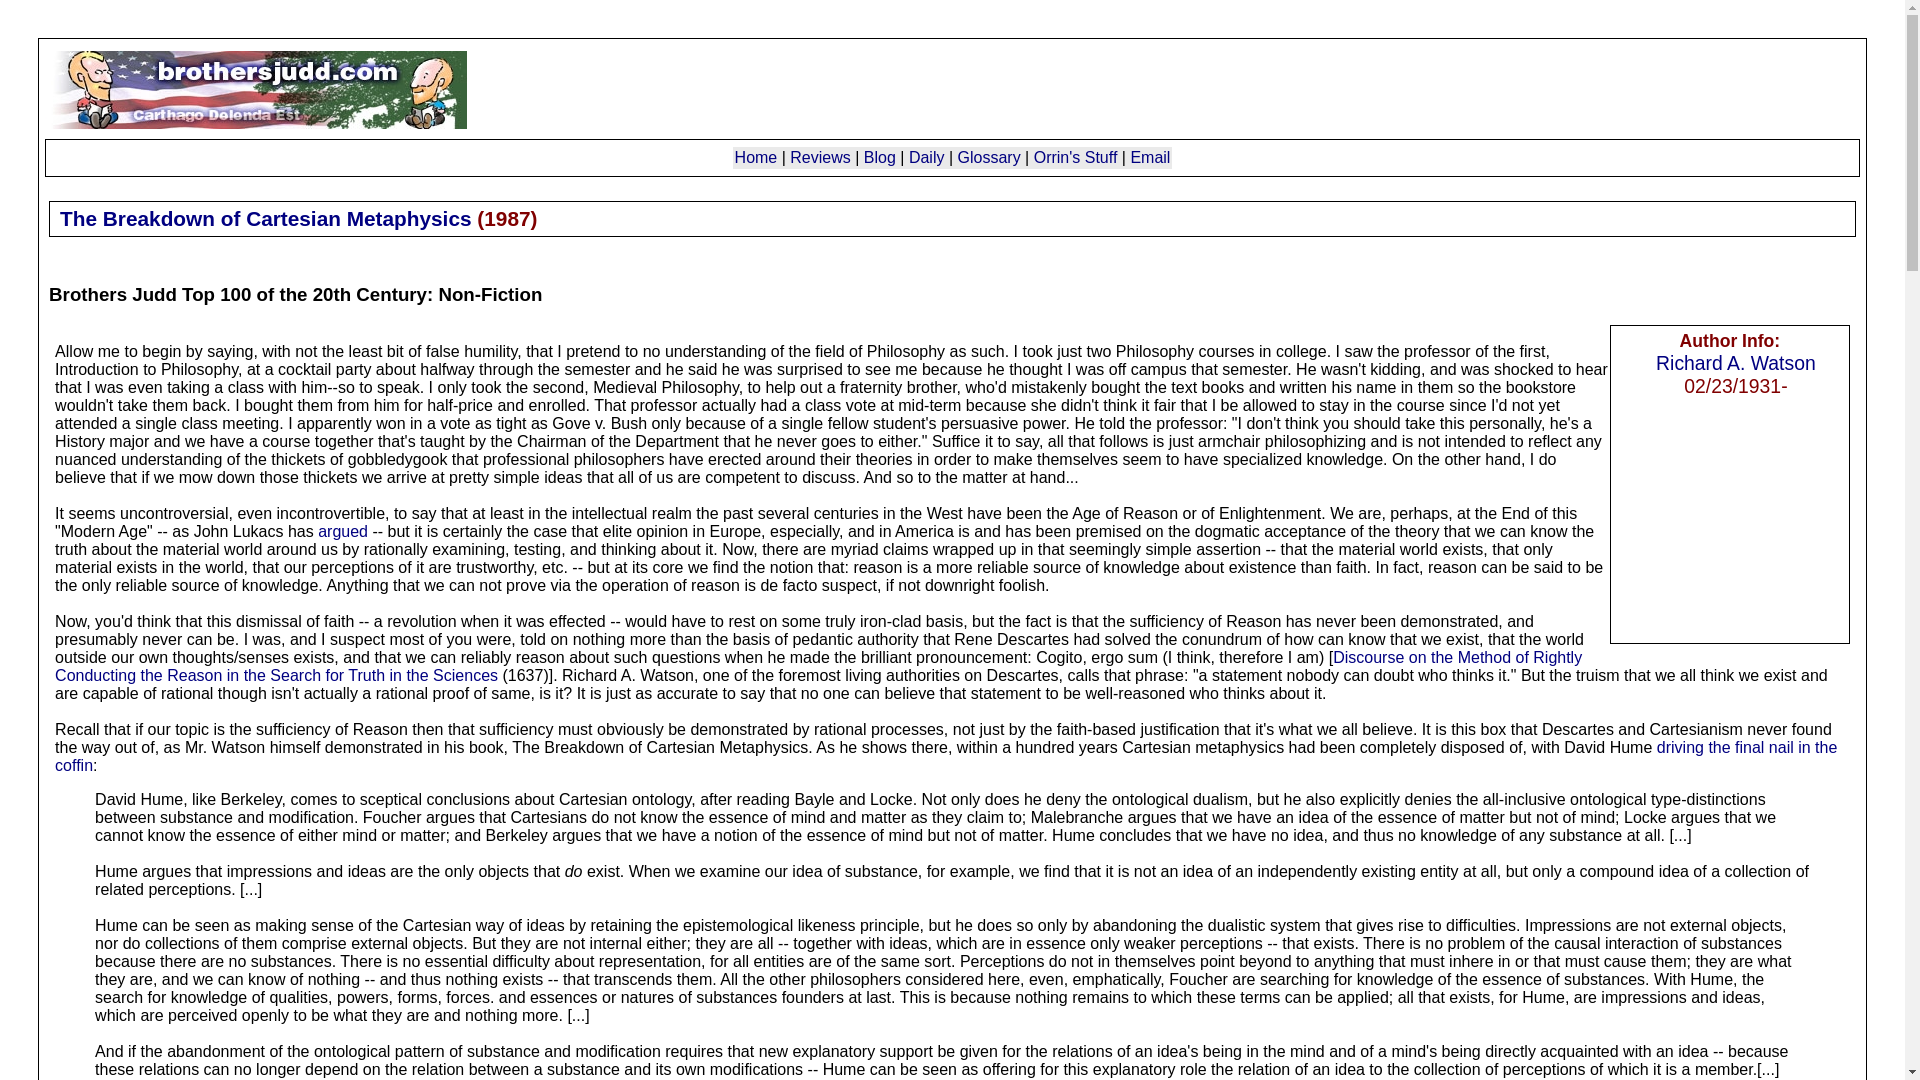 This screenshot has width=1920, height=1080. I want to click on Reviews, so click(820, 158).